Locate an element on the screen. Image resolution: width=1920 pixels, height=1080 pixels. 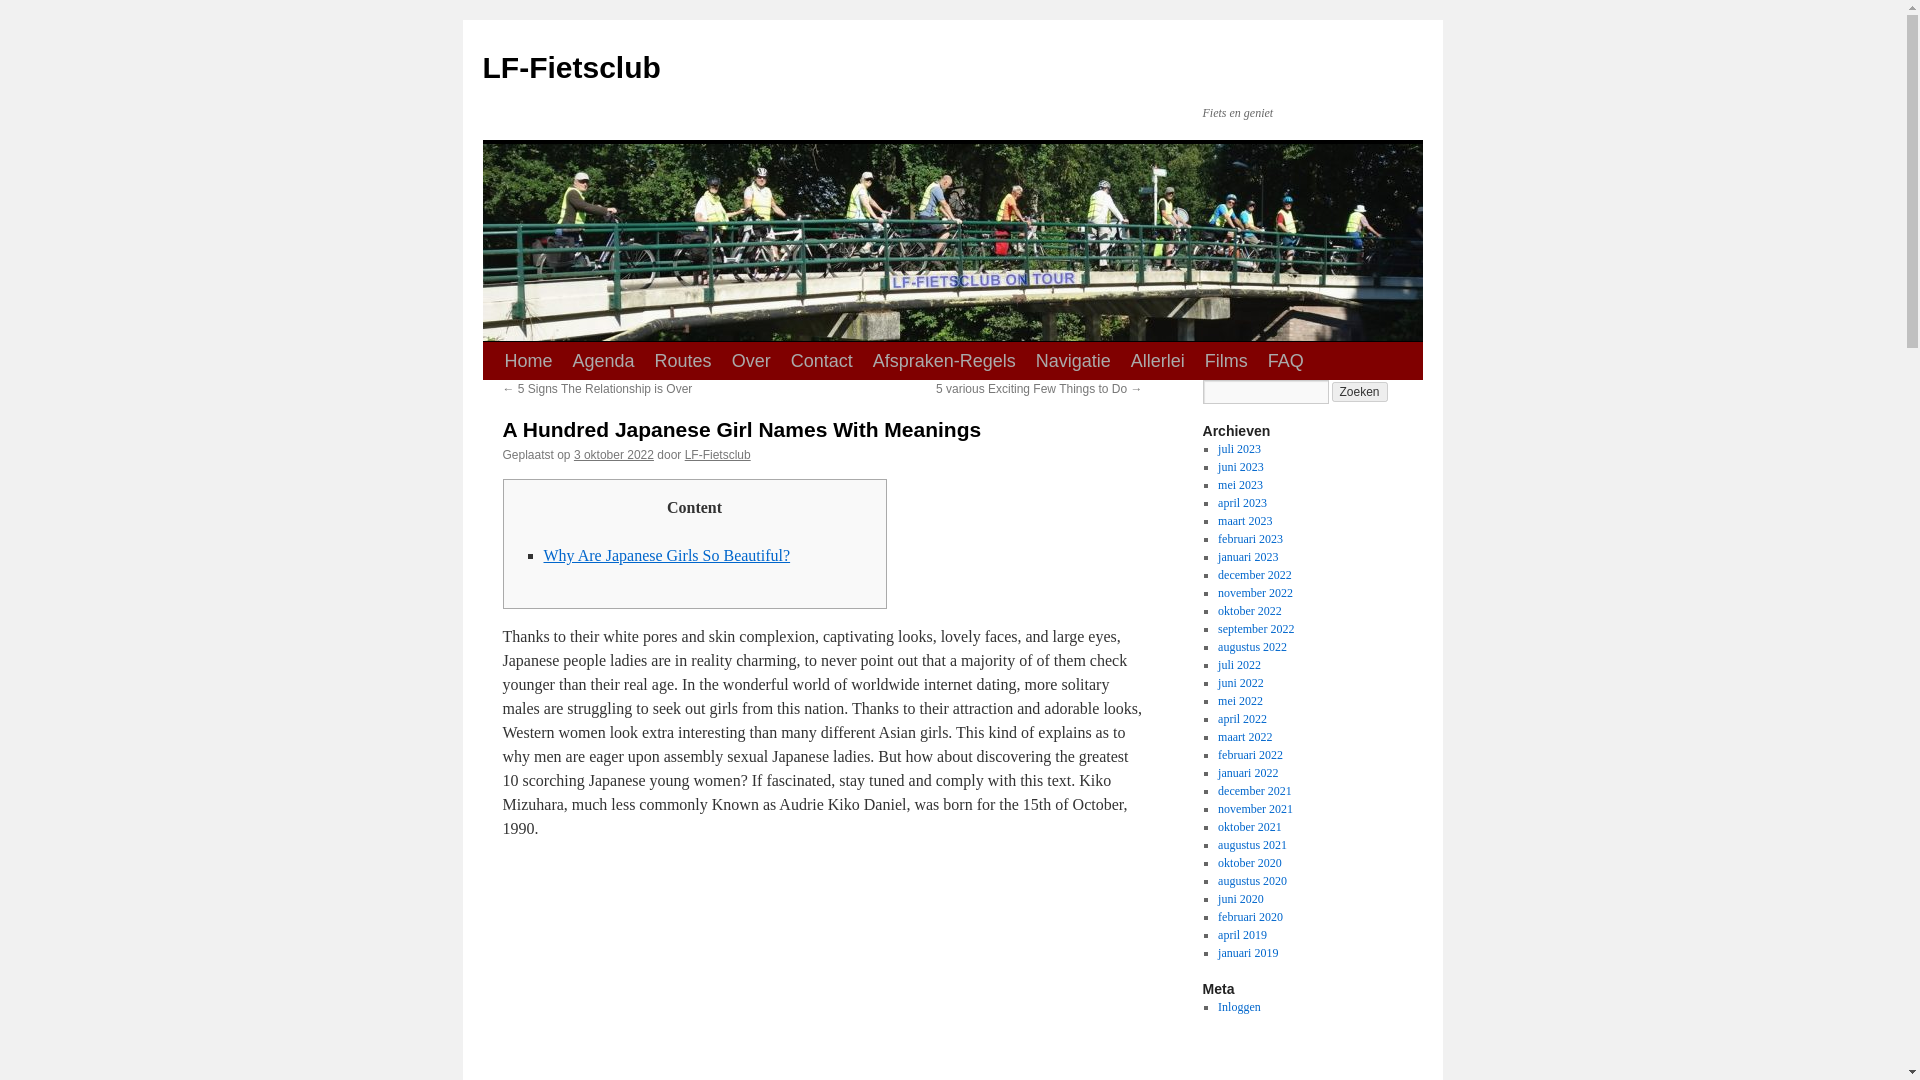
Over is located at coordinates (751, 361).